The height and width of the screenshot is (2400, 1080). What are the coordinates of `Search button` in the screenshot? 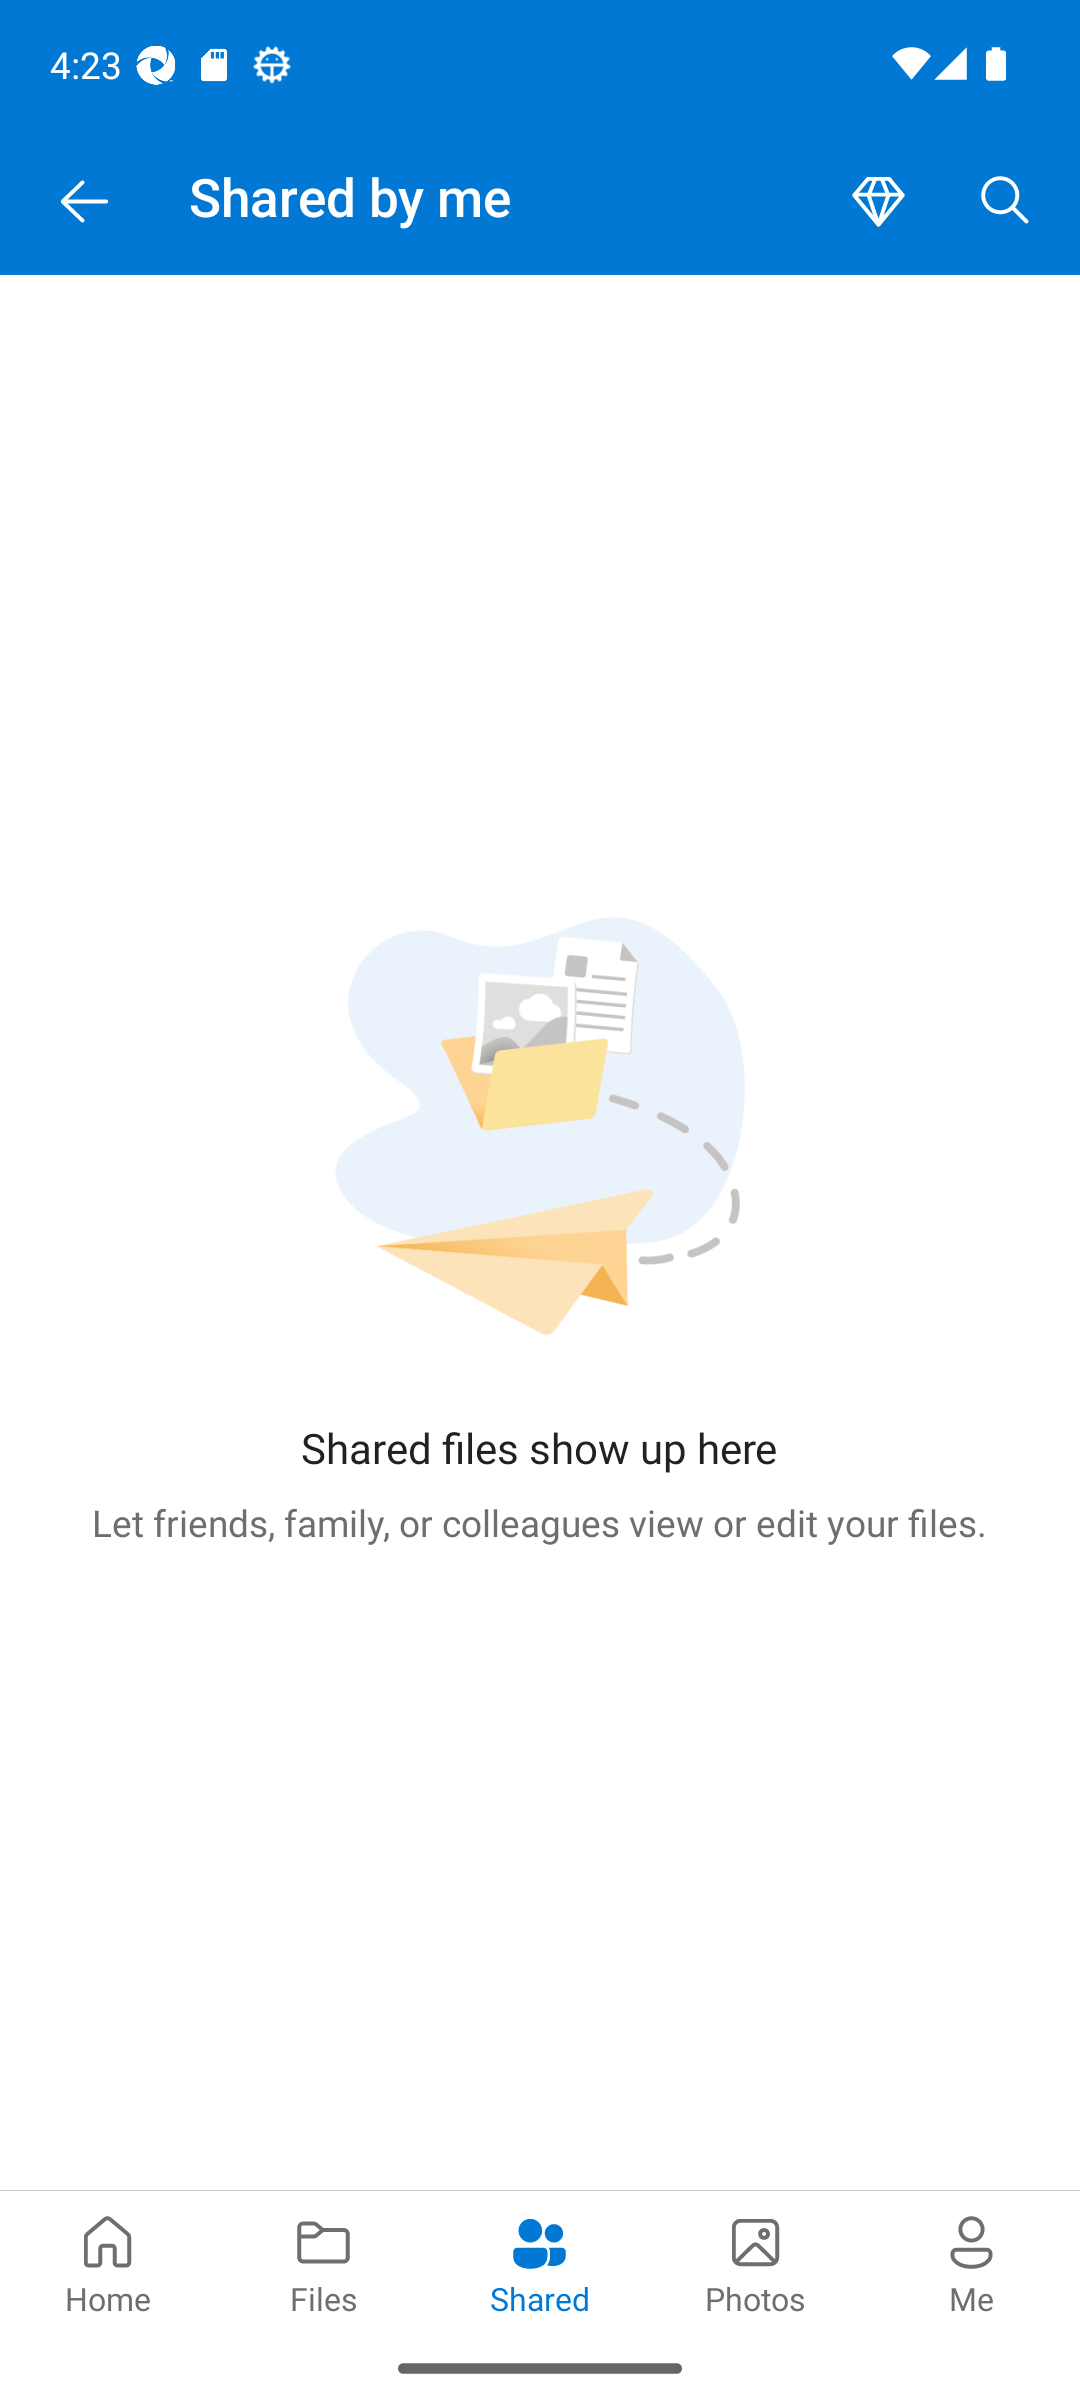 It's located at (1005, 202).